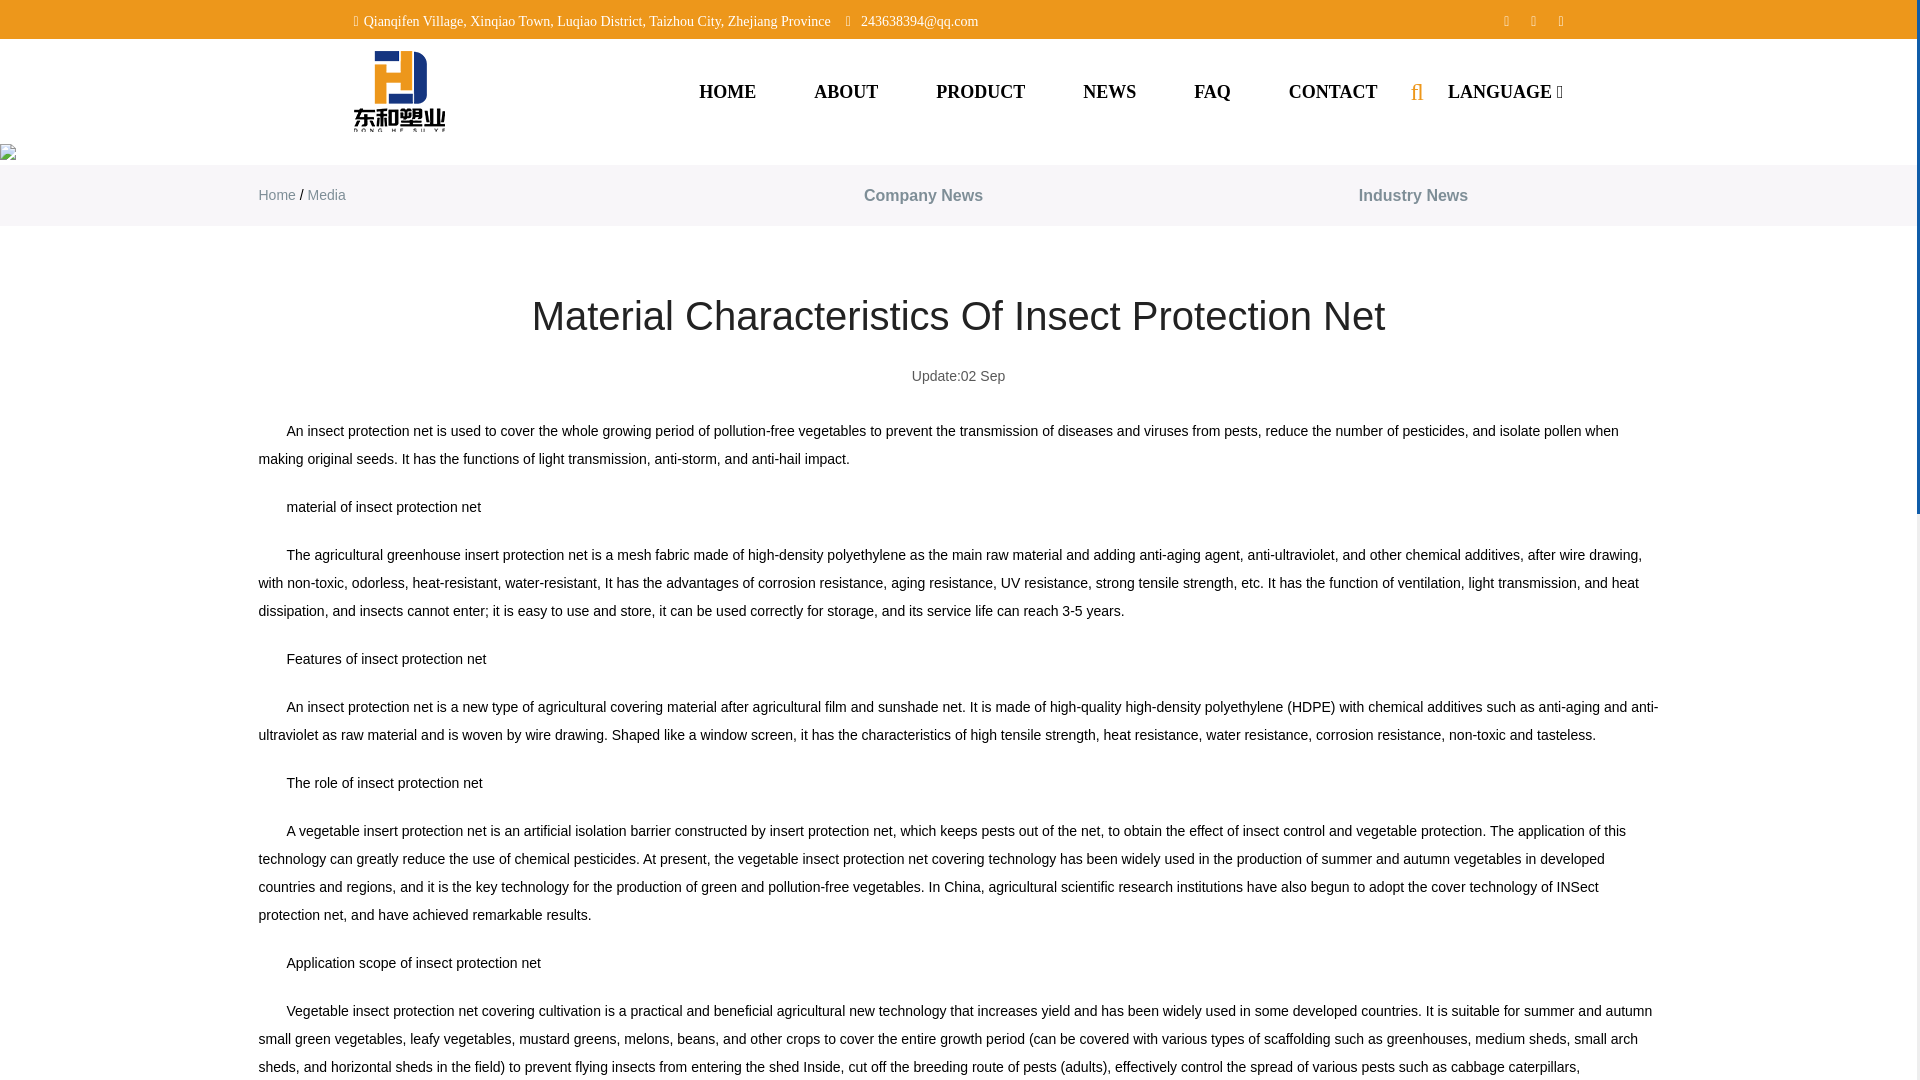  What do you see at coordinates (399, 90) in the screenshot?
I see `Taizhou Donghe Plastic Industry Co., Ltd.` at bounding box center [399, 90].